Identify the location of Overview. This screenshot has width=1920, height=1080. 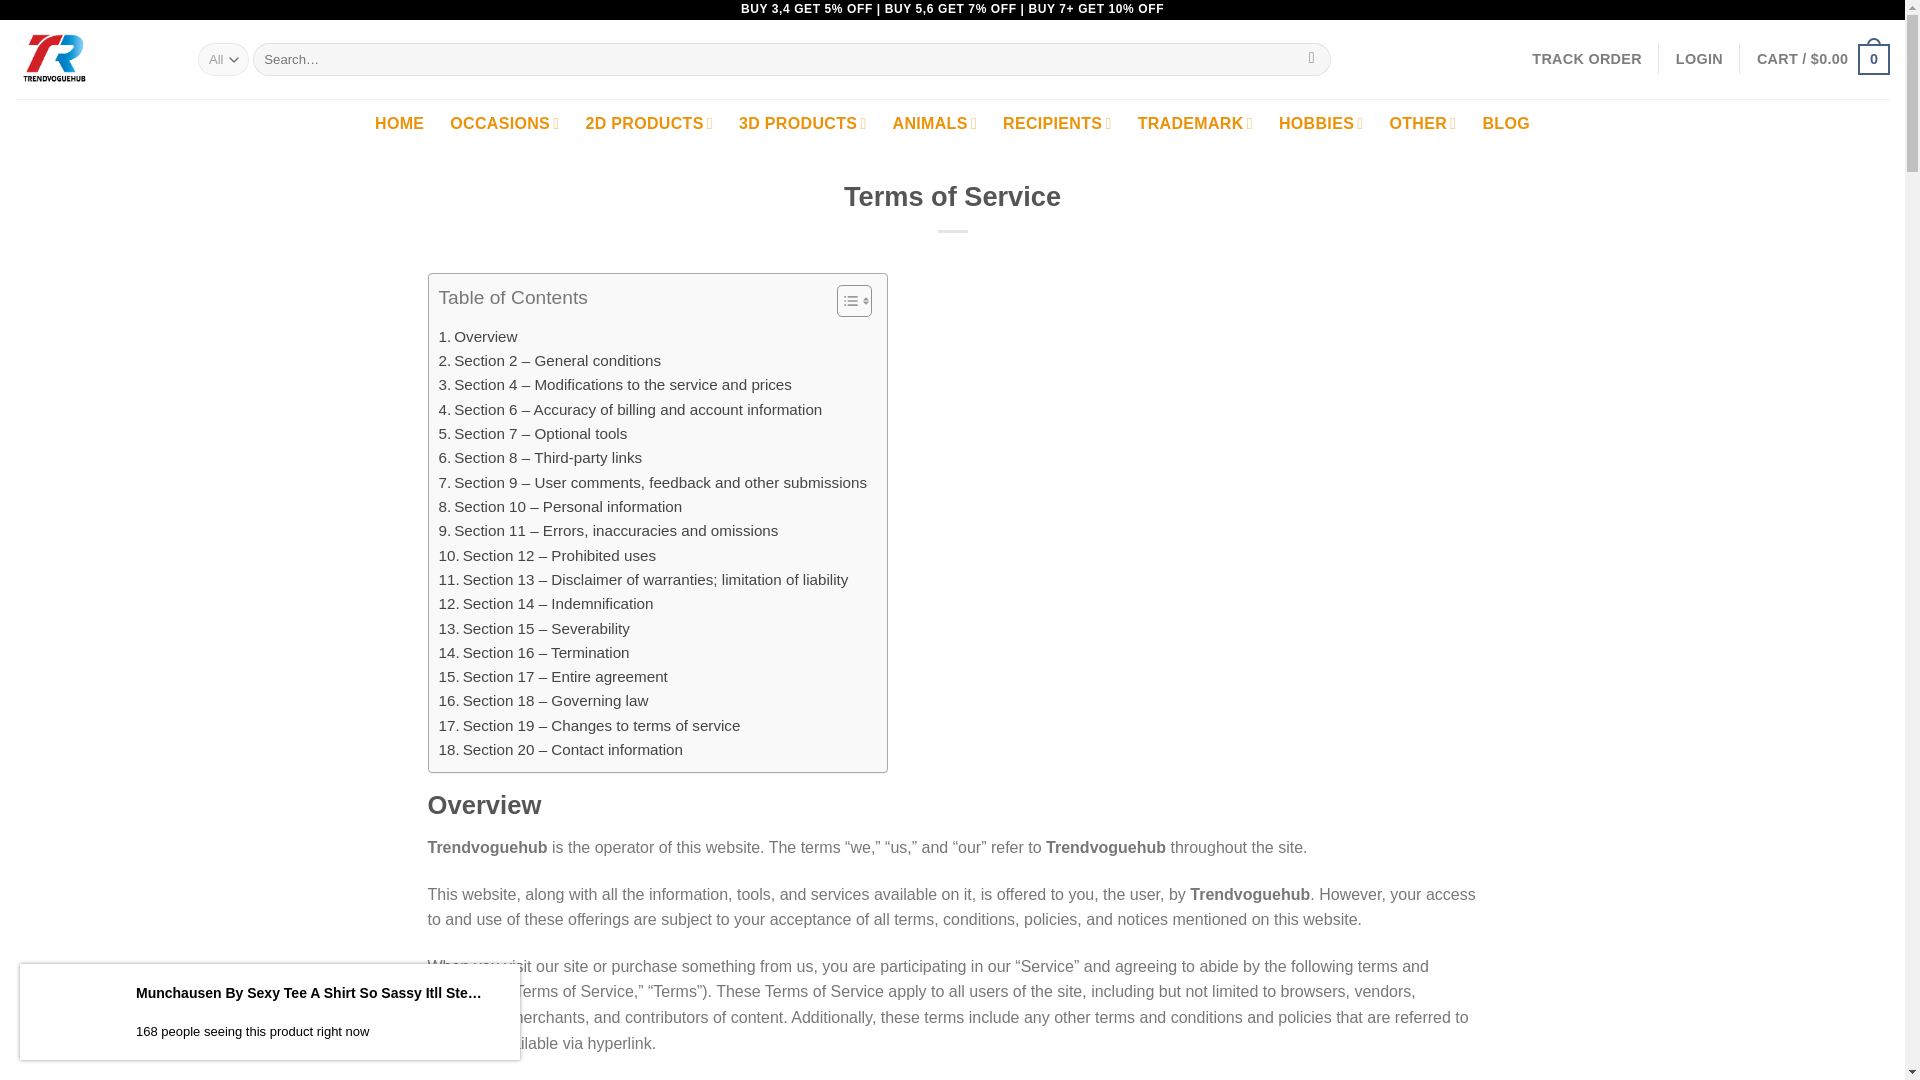
(476, 336).